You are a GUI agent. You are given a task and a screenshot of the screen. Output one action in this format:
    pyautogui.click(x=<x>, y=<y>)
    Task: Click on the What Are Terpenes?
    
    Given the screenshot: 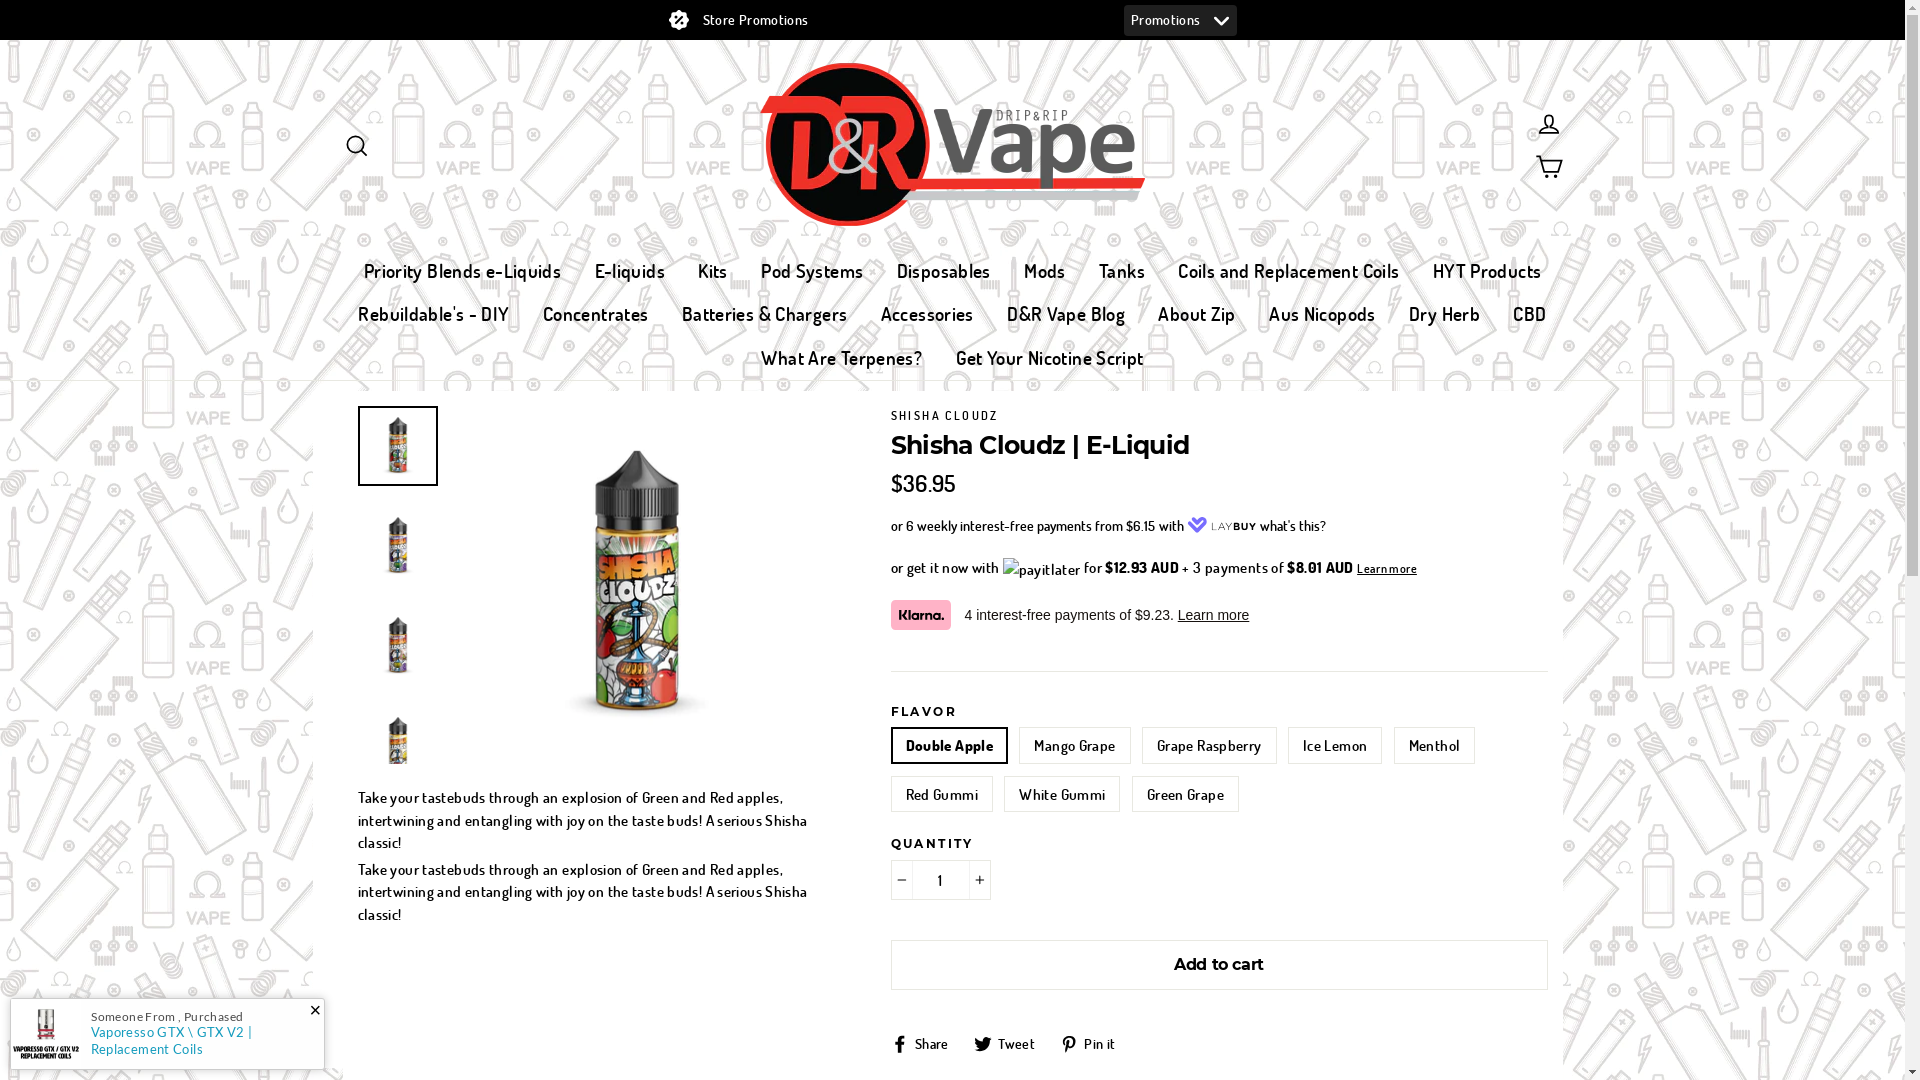 What is the action you would take?
    pyautogui.click(x=842, y=358)
    